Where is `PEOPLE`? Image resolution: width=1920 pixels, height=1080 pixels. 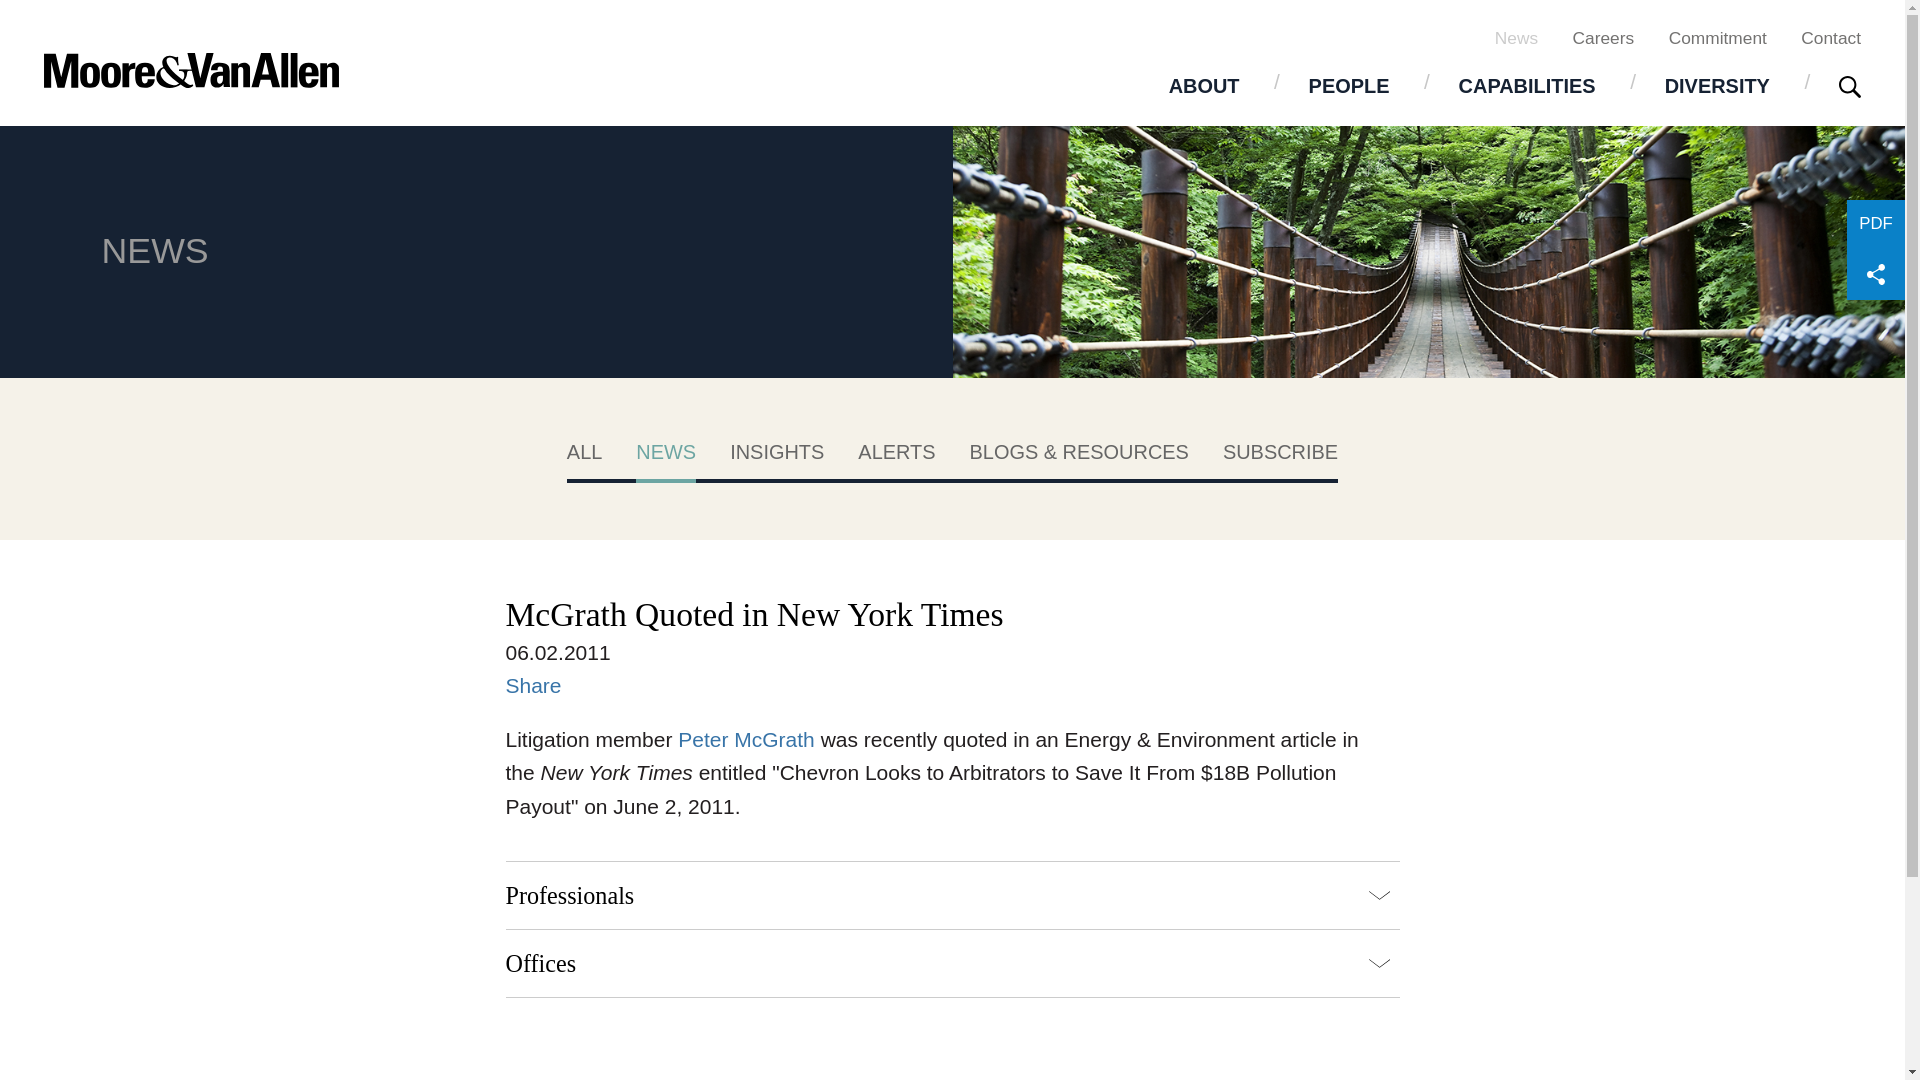
PEOPLE is located at coordinates (1349, 85).